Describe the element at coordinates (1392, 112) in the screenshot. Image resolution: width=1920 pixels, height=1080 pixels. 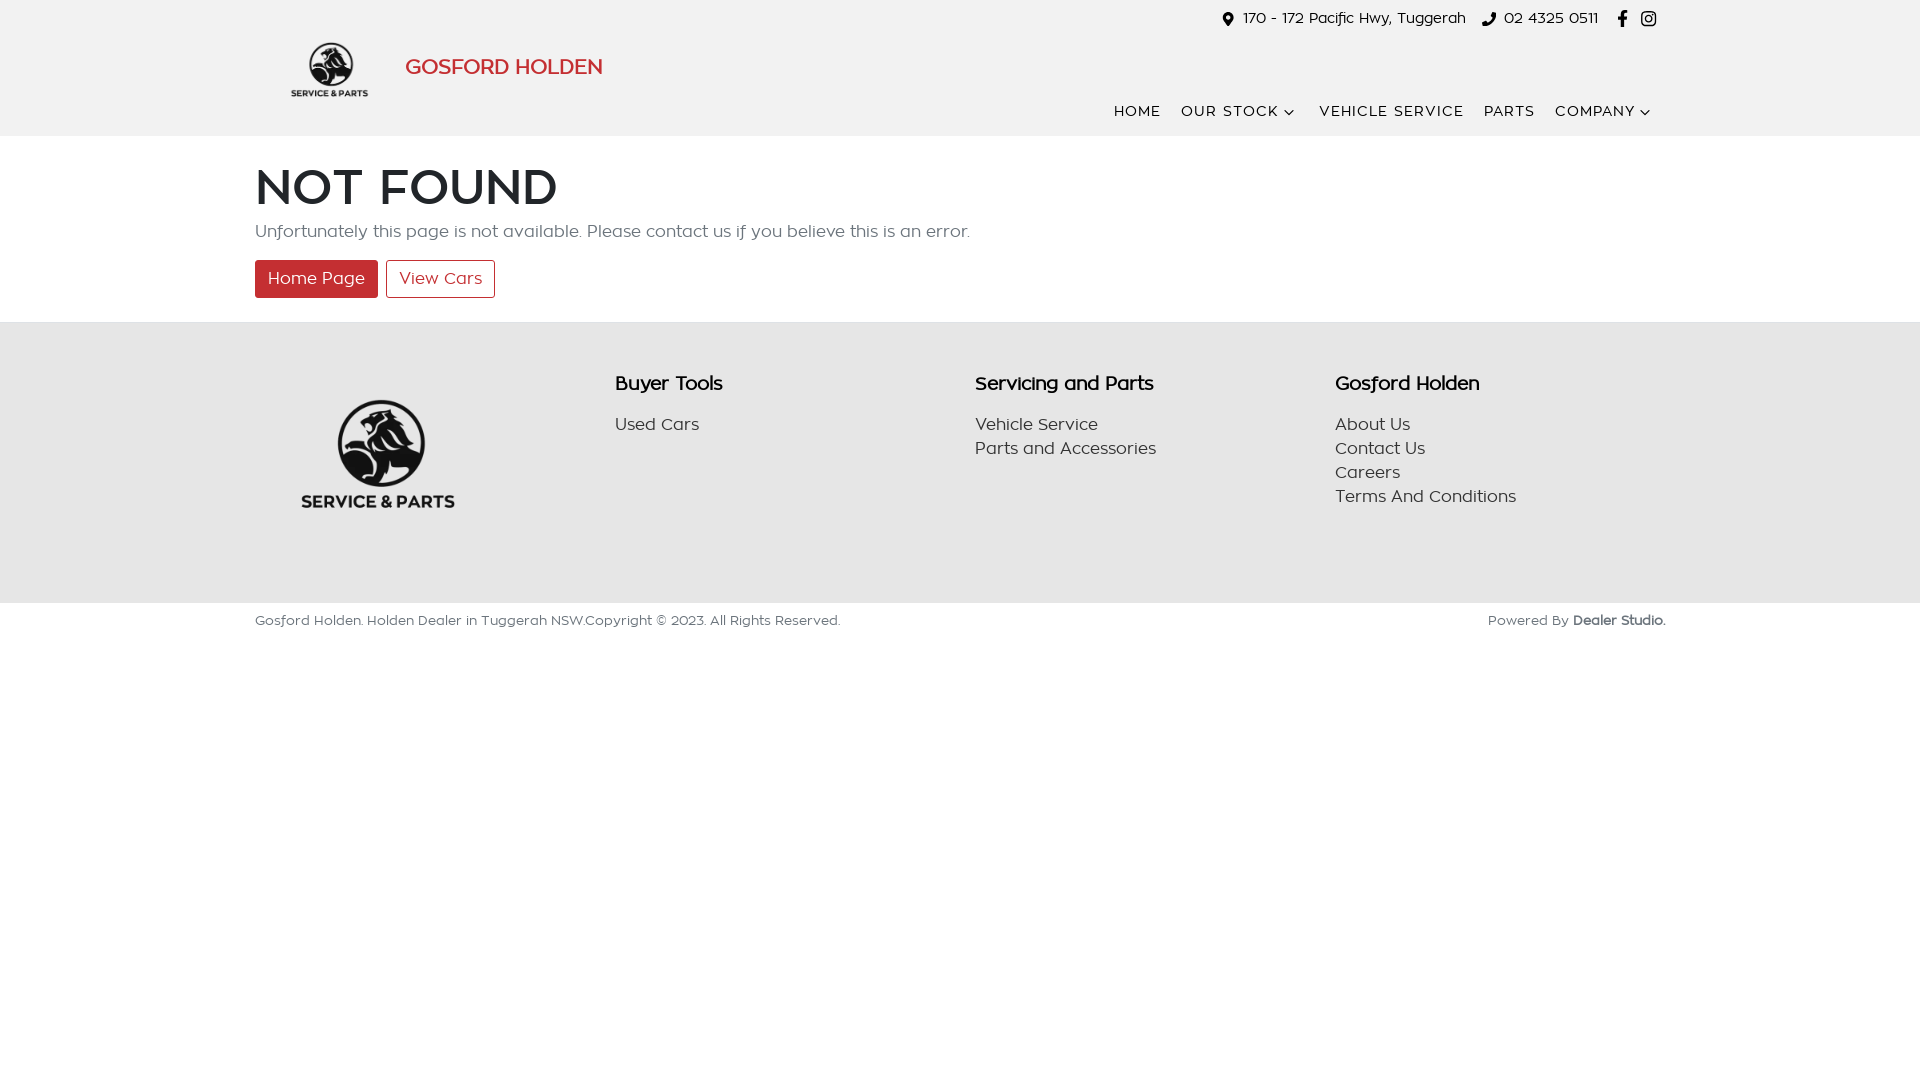
I see `VEHICLE SERVICE` at that location.